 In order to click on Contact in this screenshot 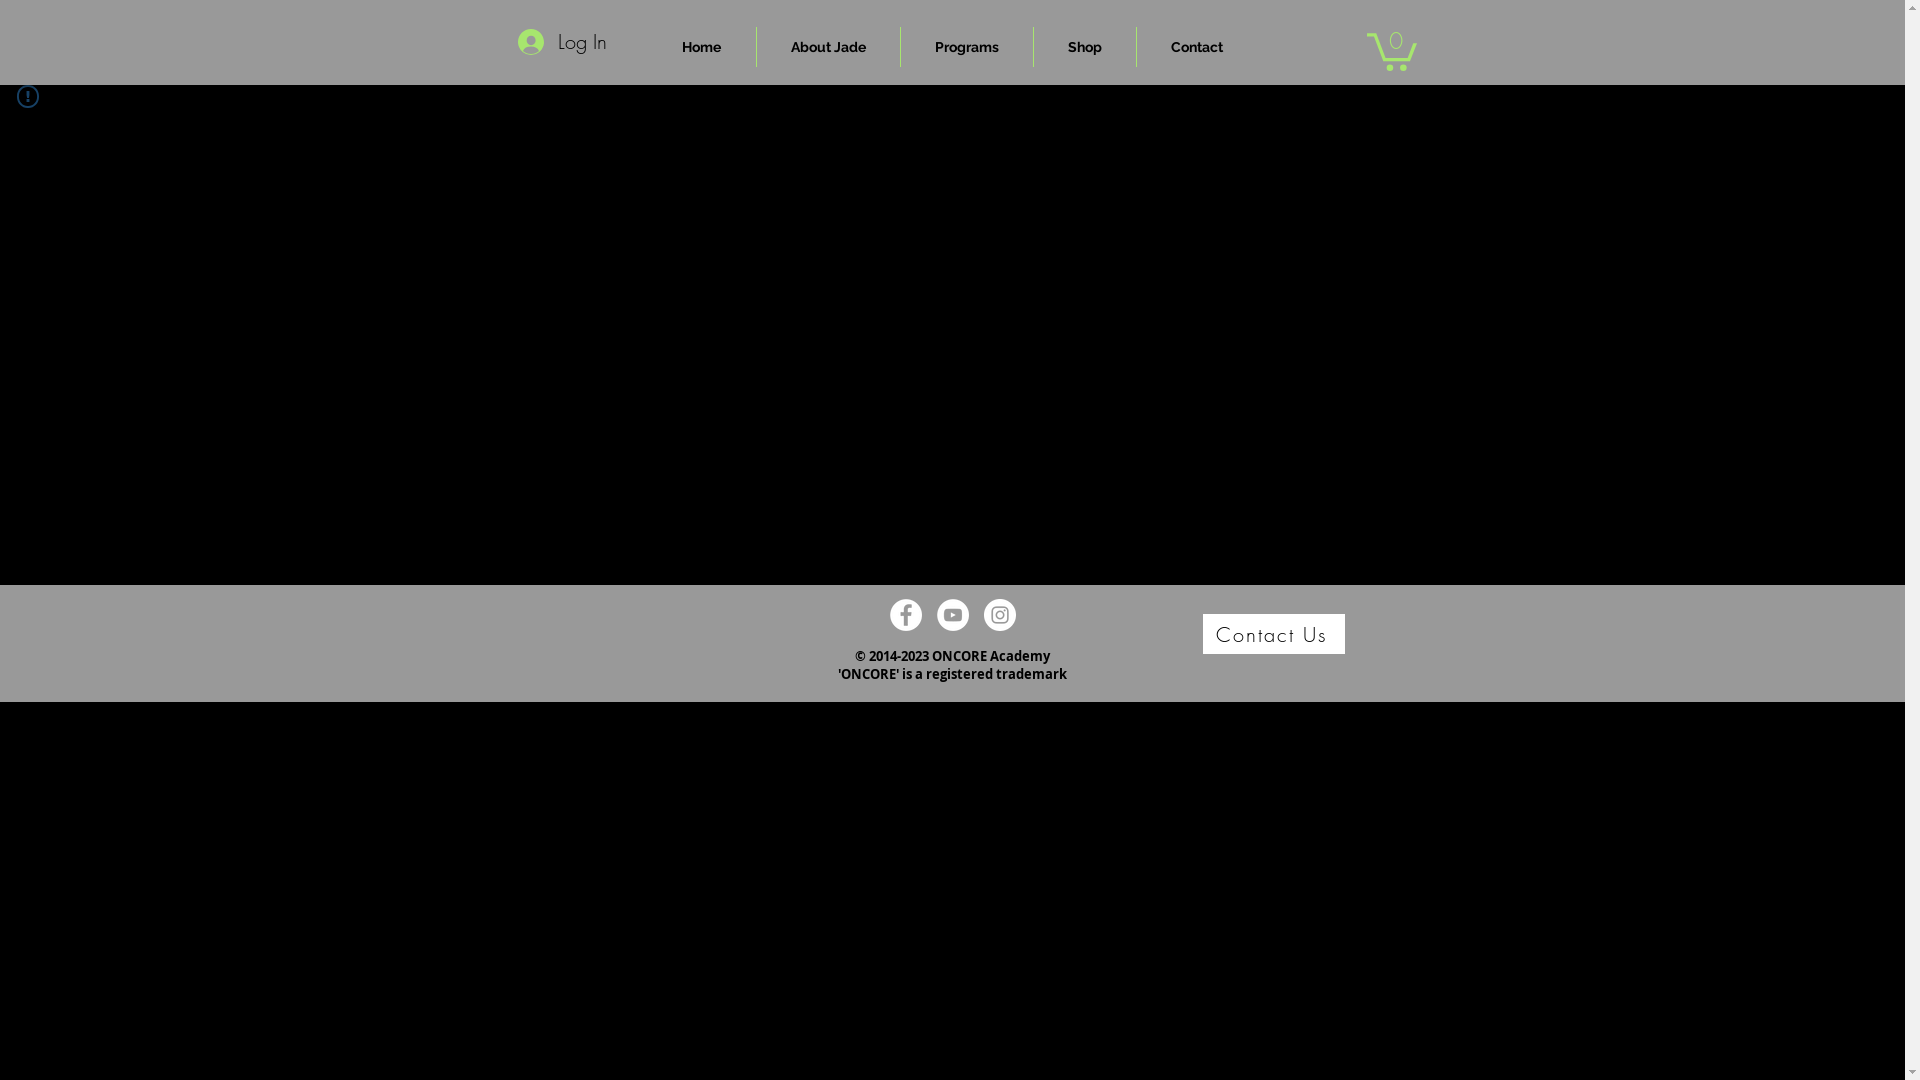, I will do `click(1196, 47)`.